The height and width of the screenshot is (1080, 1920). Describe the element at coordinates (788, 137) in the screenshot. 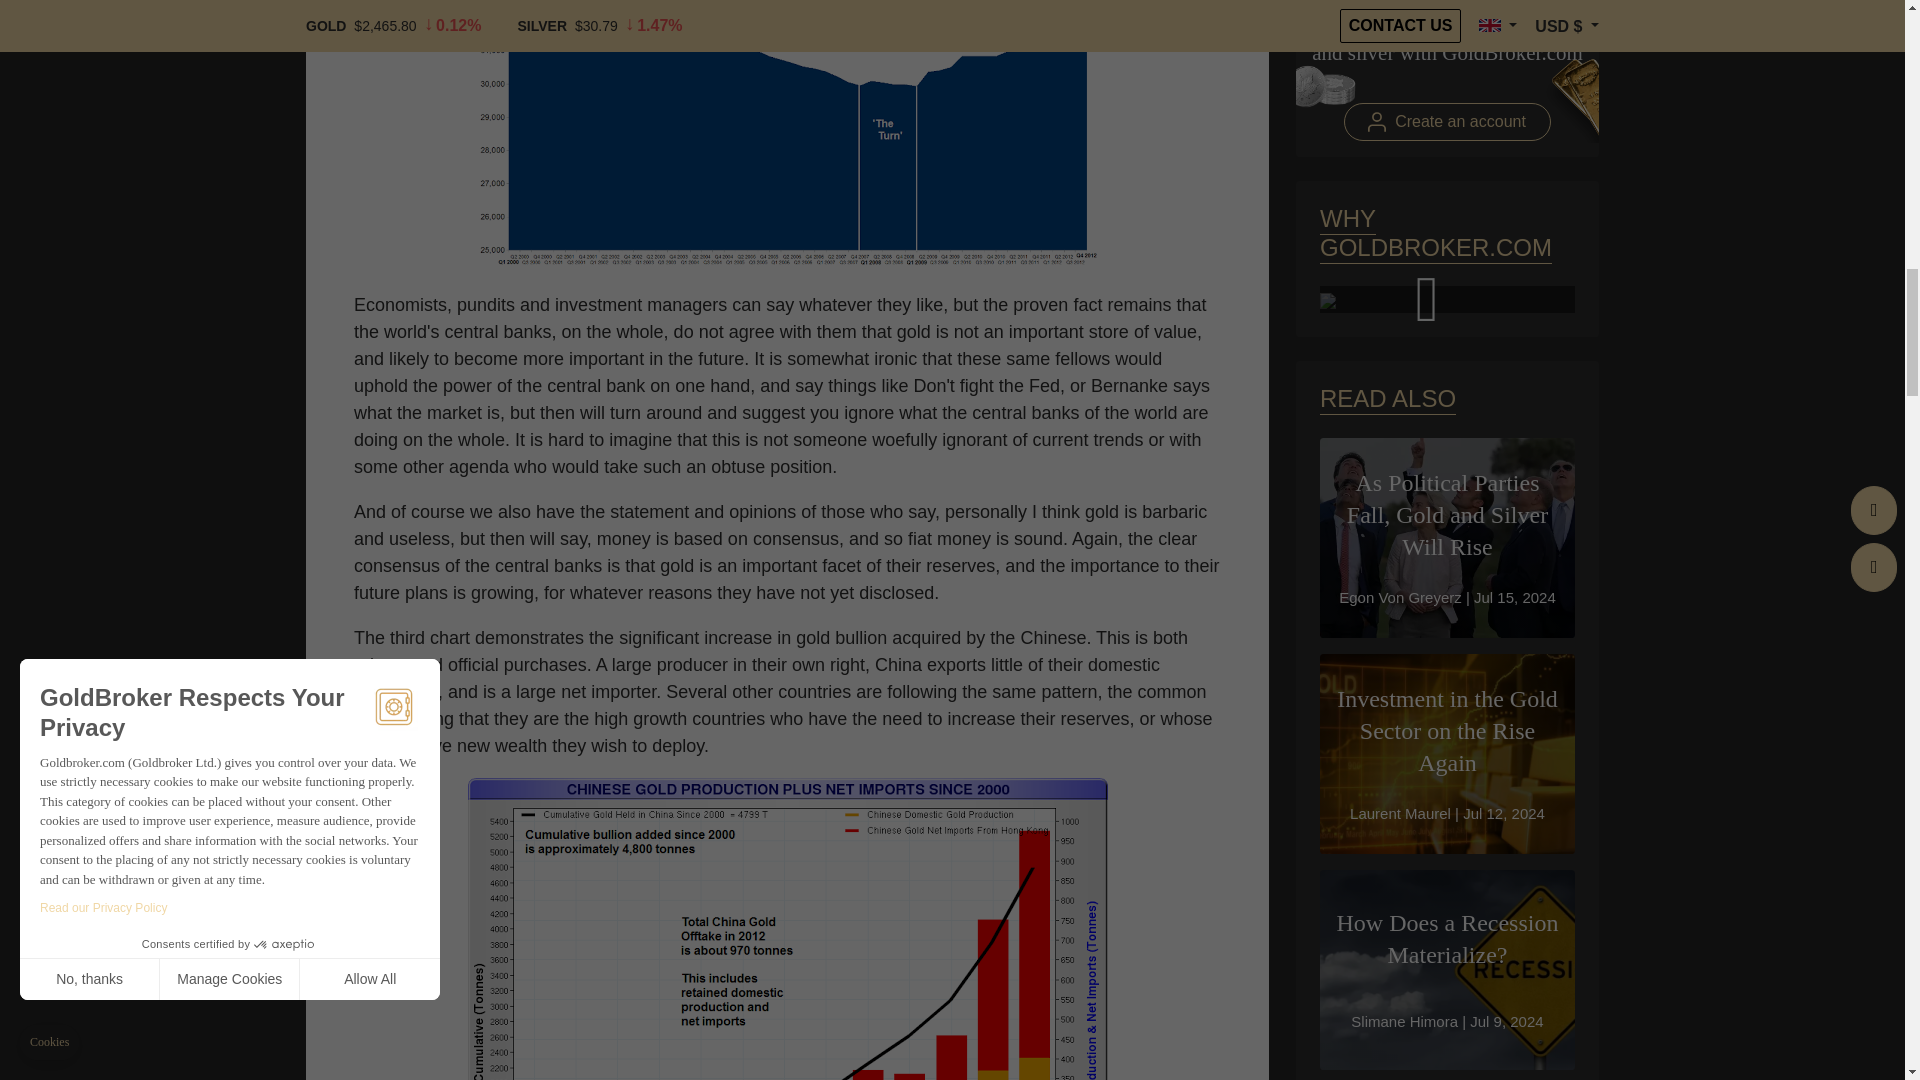

I see `World gold official reserves` at that location.